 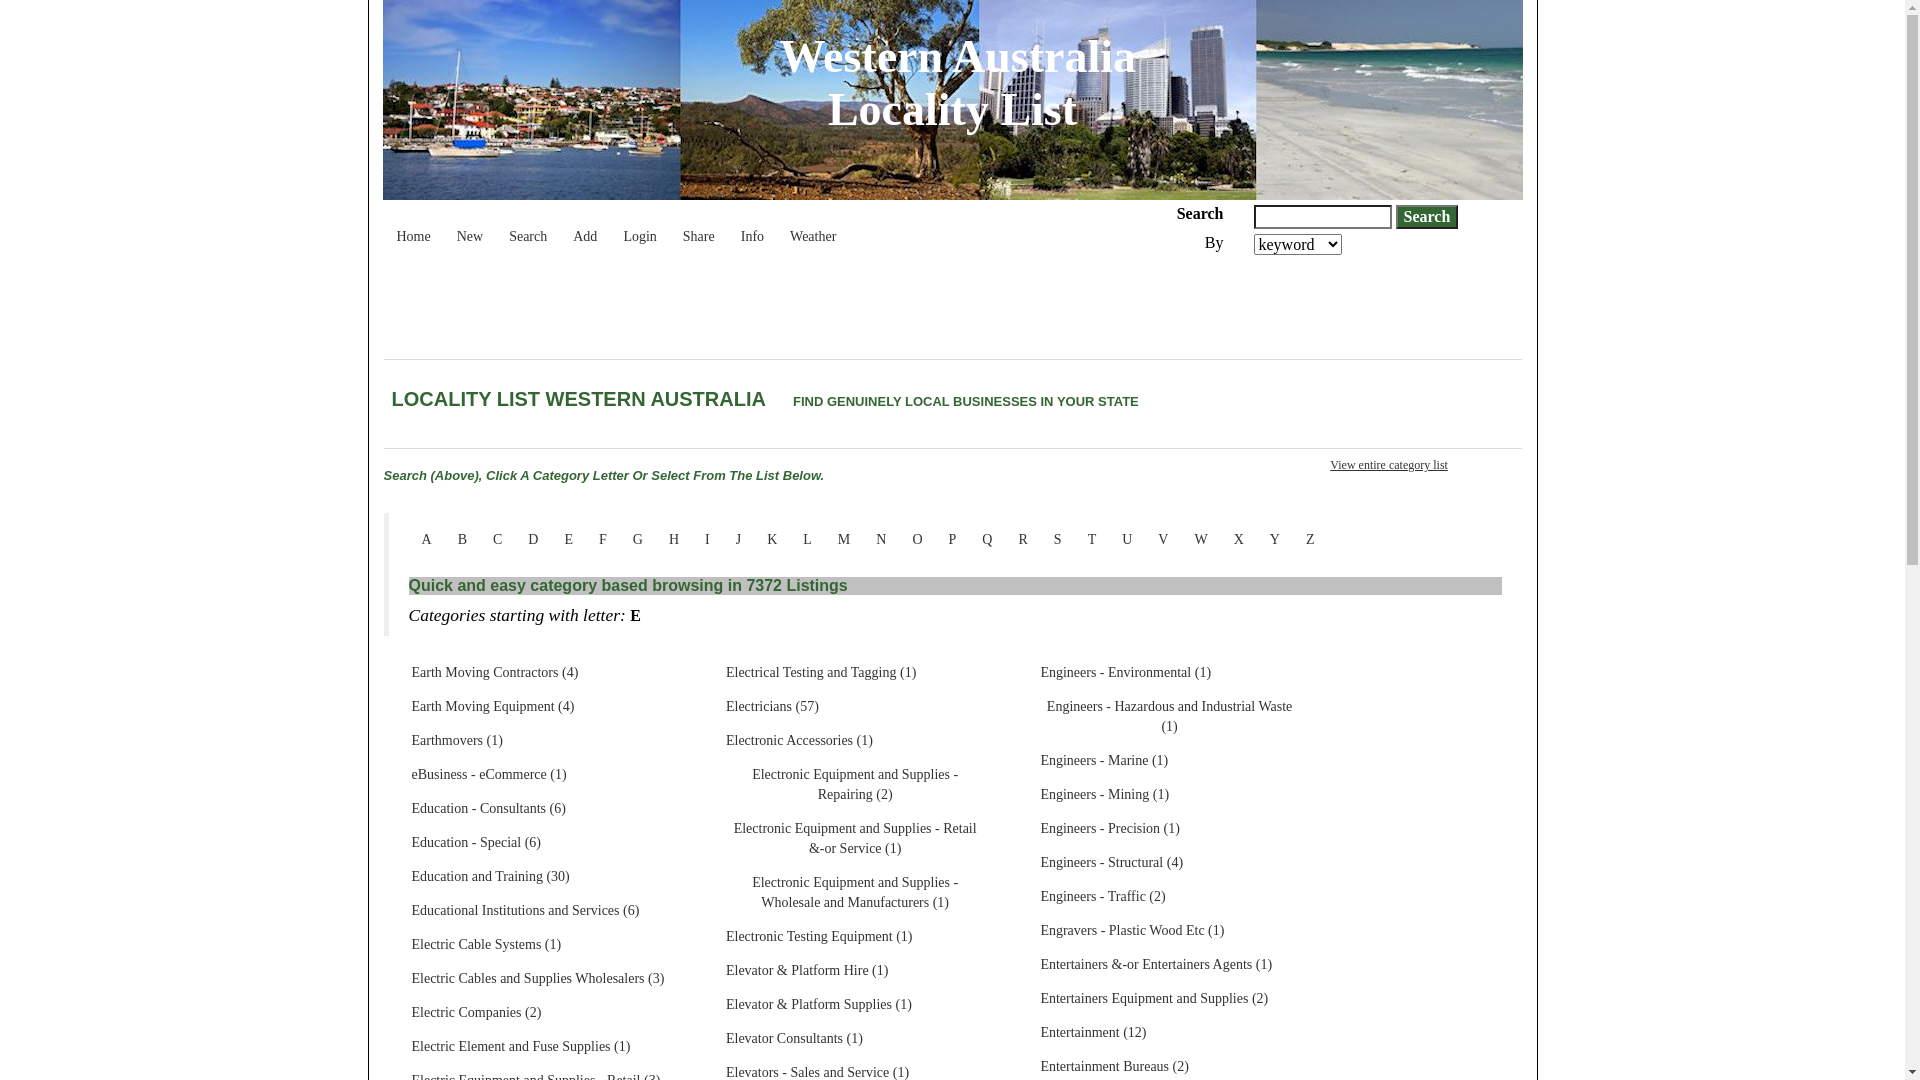 What do you see at coordinates (1022, 540) in the screenshot?
I see `R` at bounding box center [1022, 540].